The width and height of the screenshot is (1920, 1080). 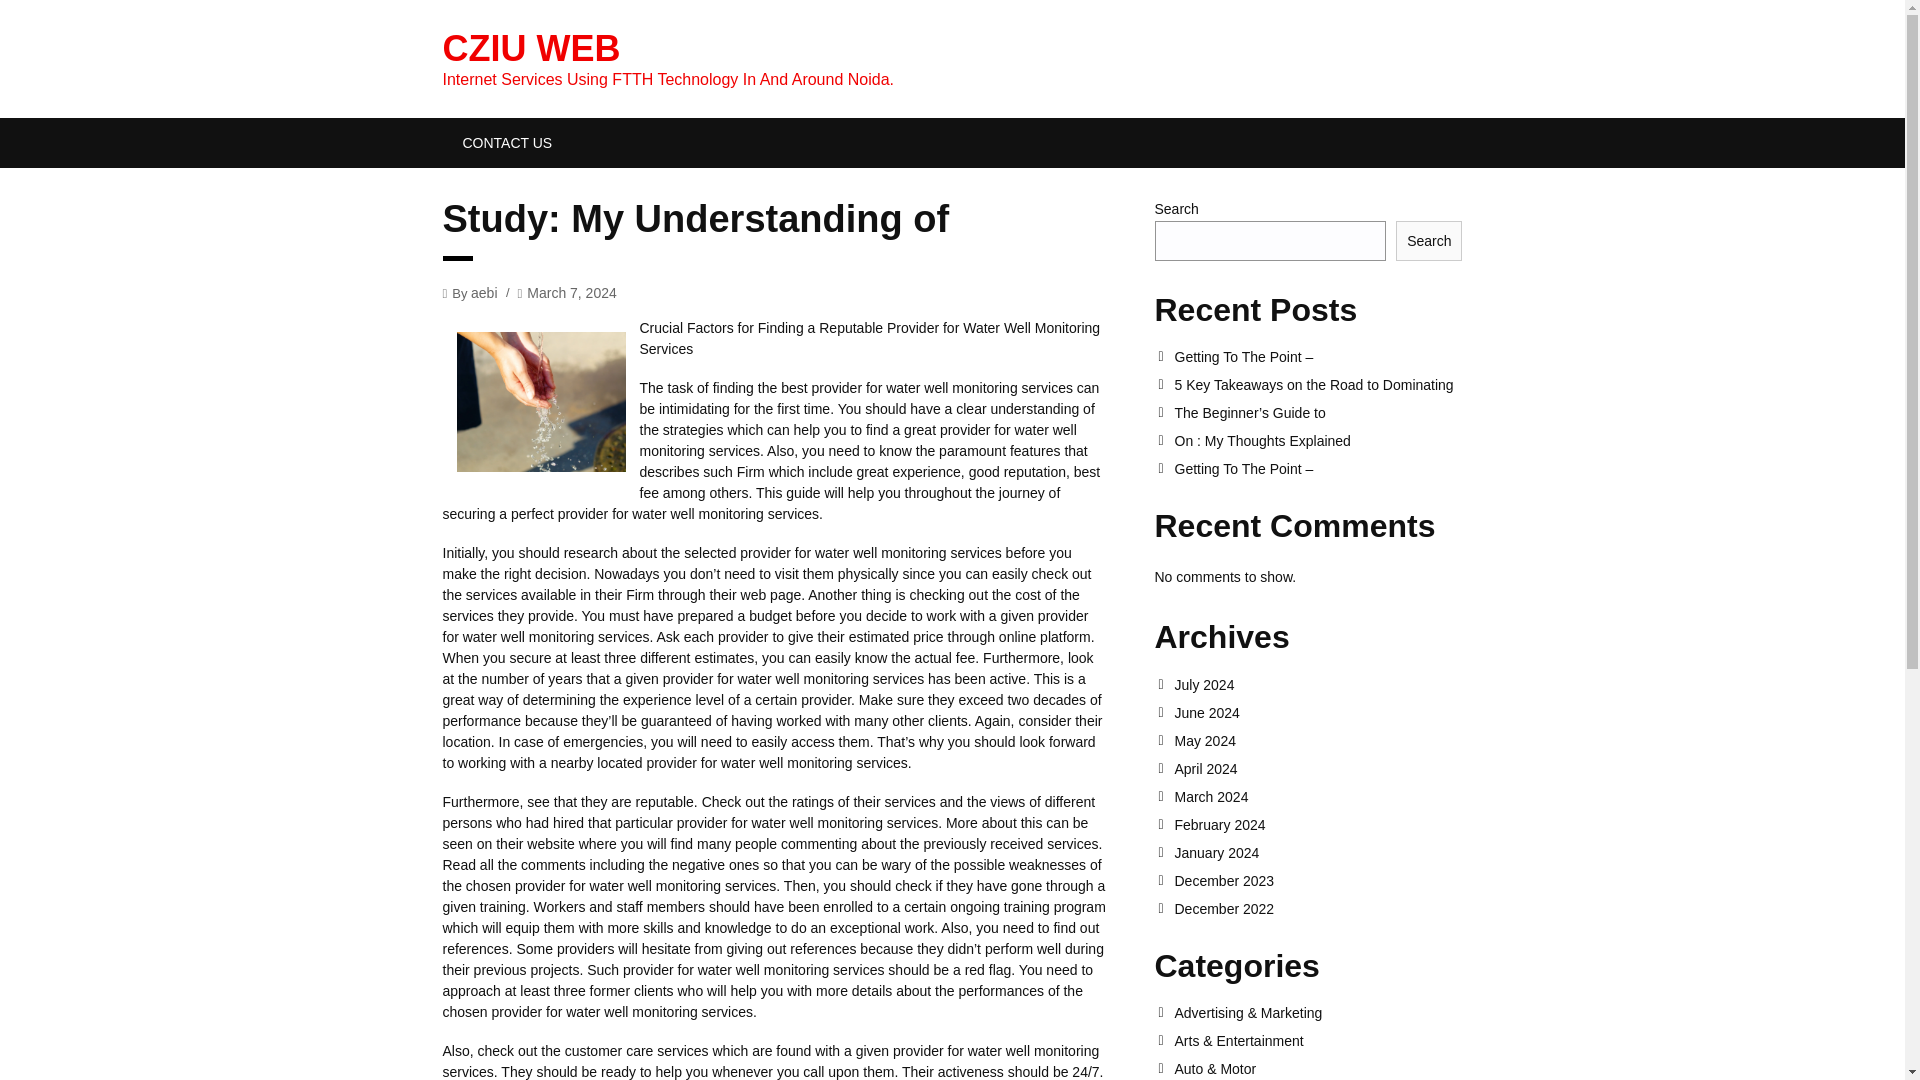 What do you see at coordinates (1317, 713) in the screenshot?
I see `June 2024` at bounding box center [1317, 713].